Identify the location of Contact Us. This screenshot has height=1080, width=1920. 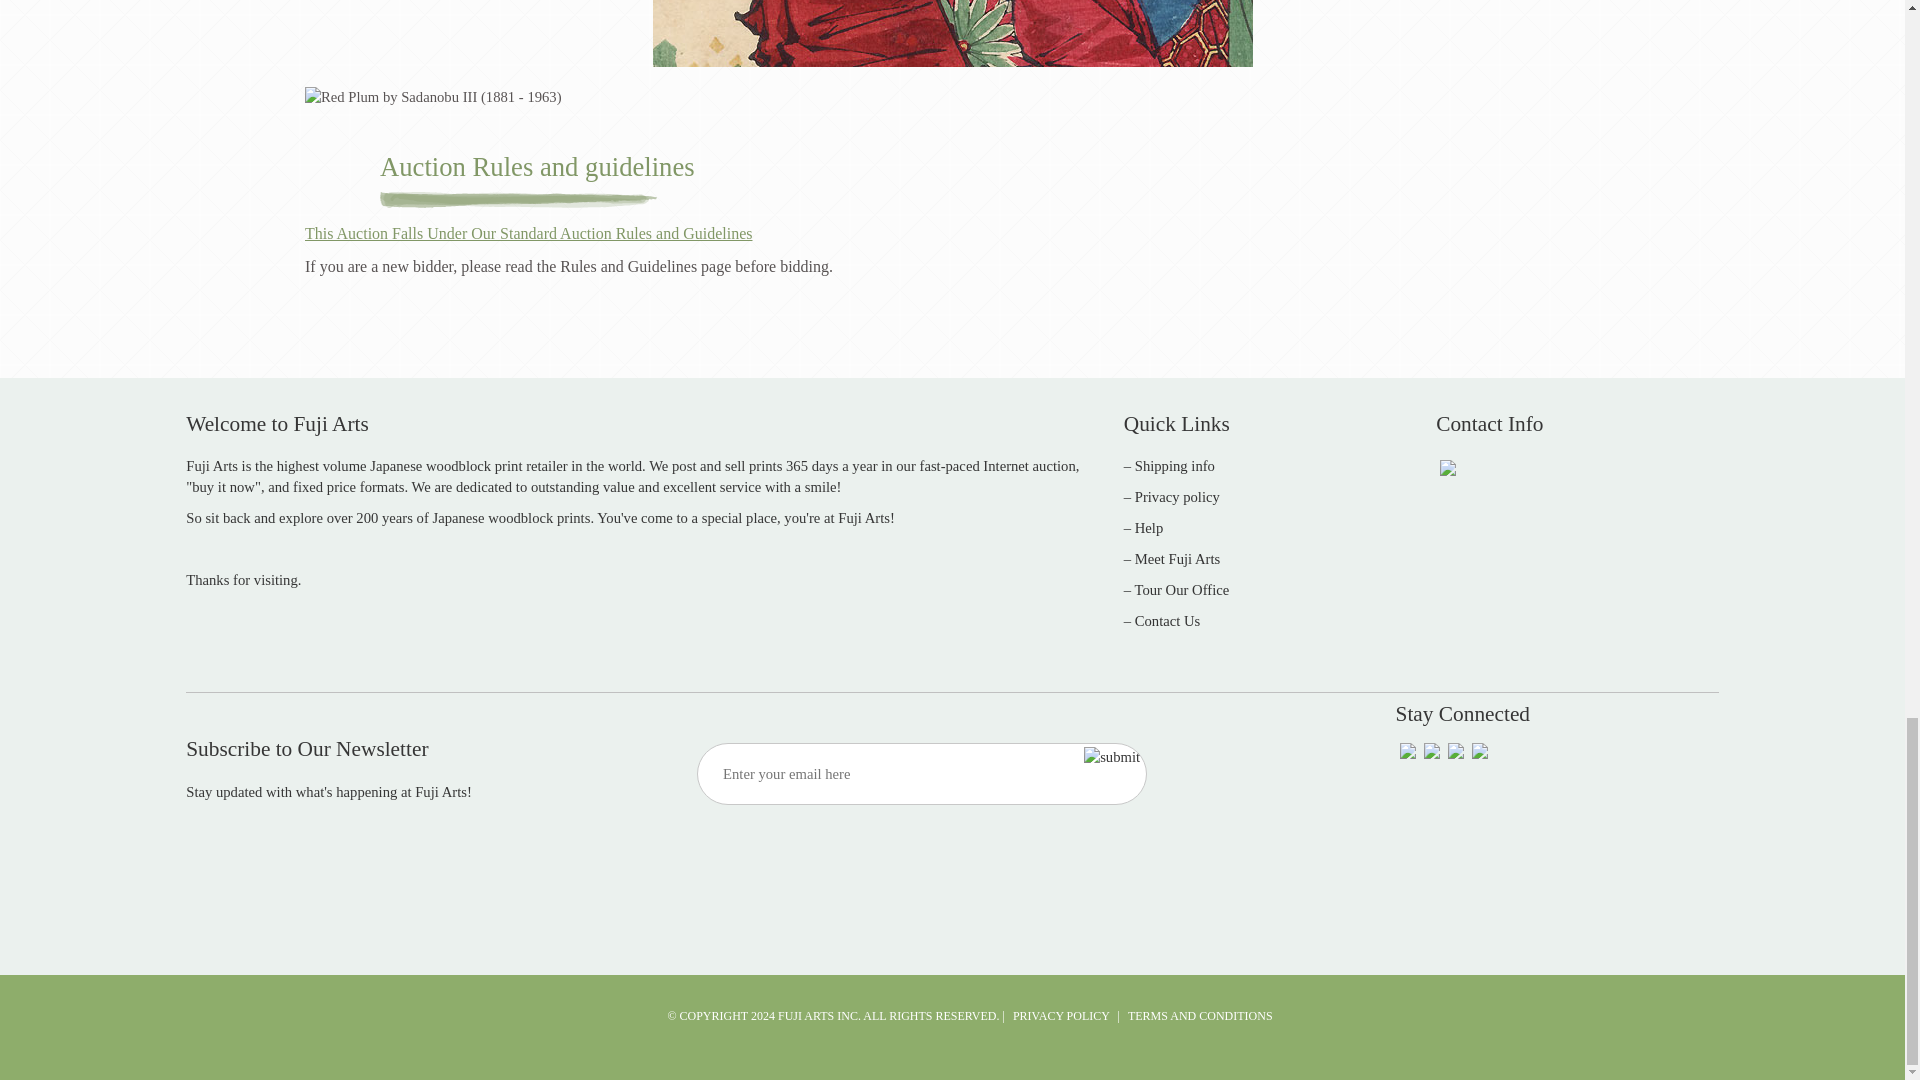
(1168, 620).